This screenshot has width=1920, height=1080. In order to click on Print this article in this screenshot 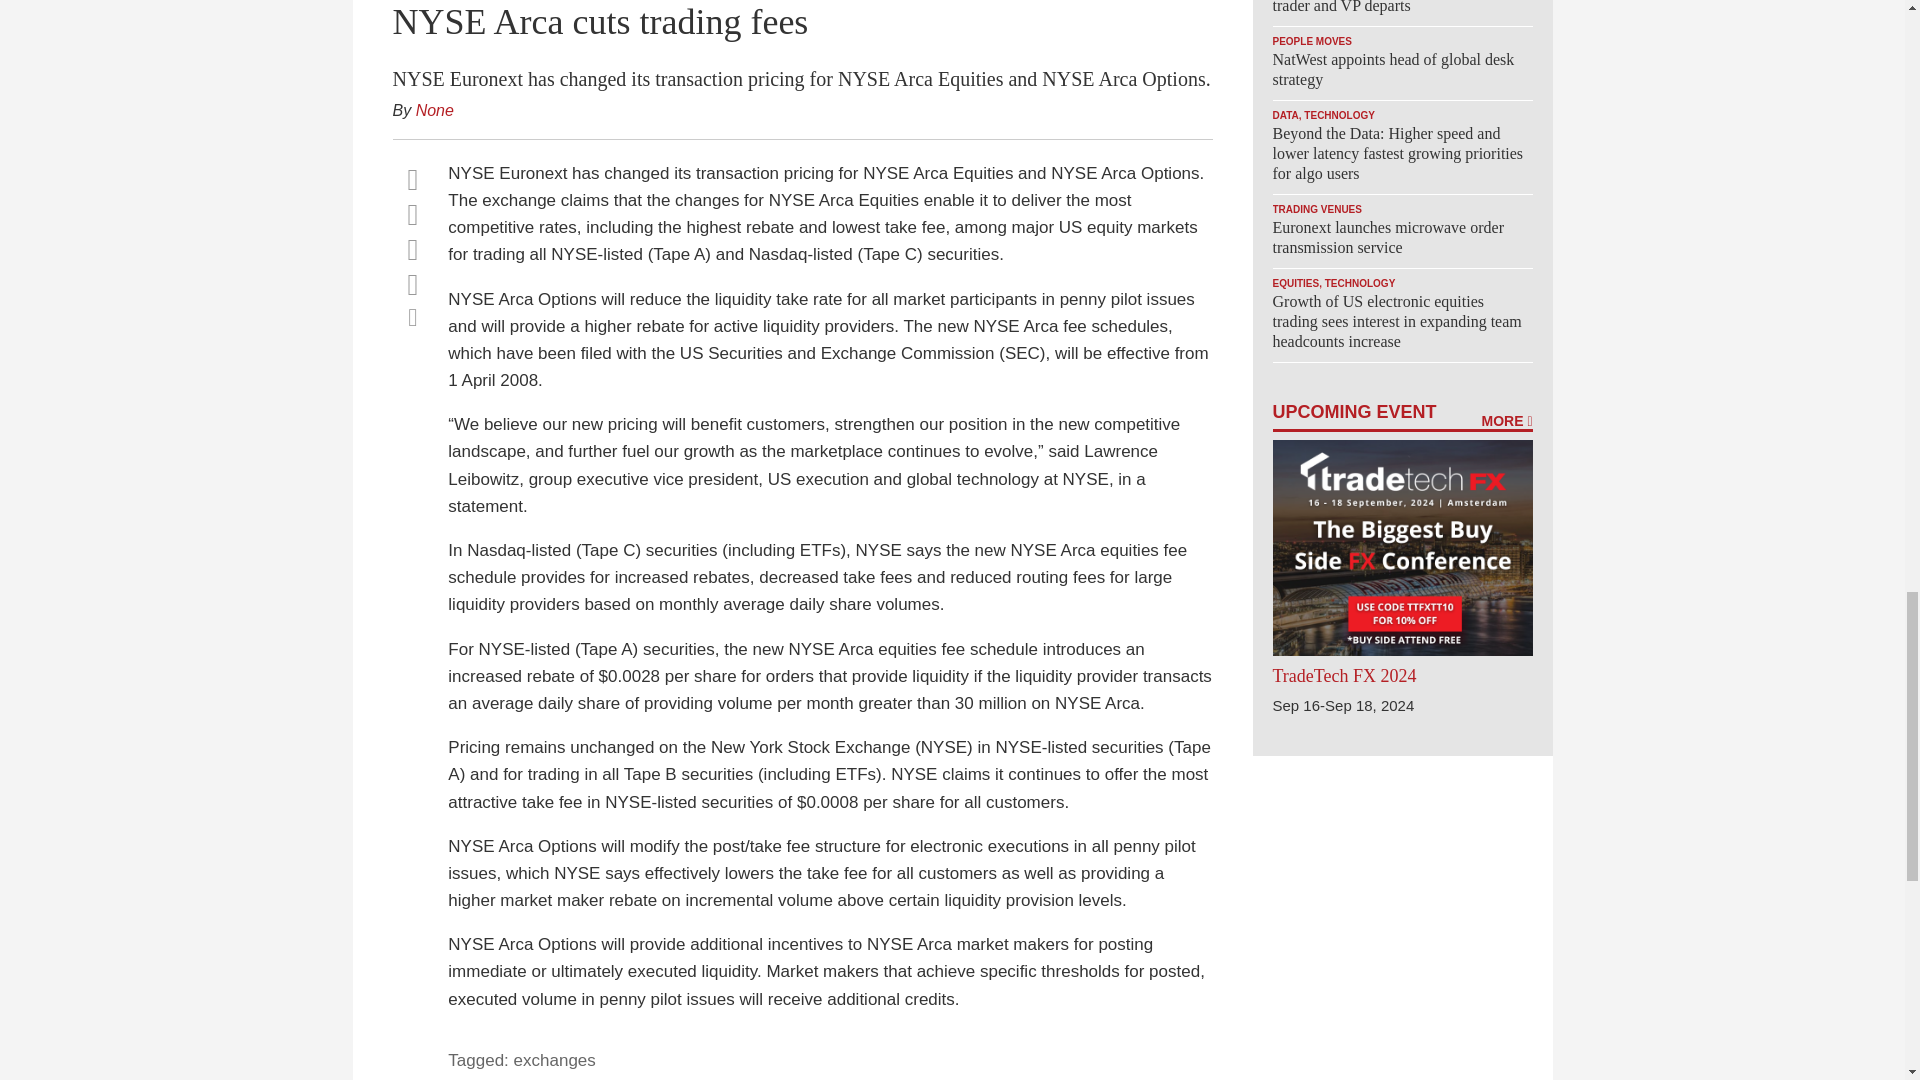, I will do `click(412, 316)`.